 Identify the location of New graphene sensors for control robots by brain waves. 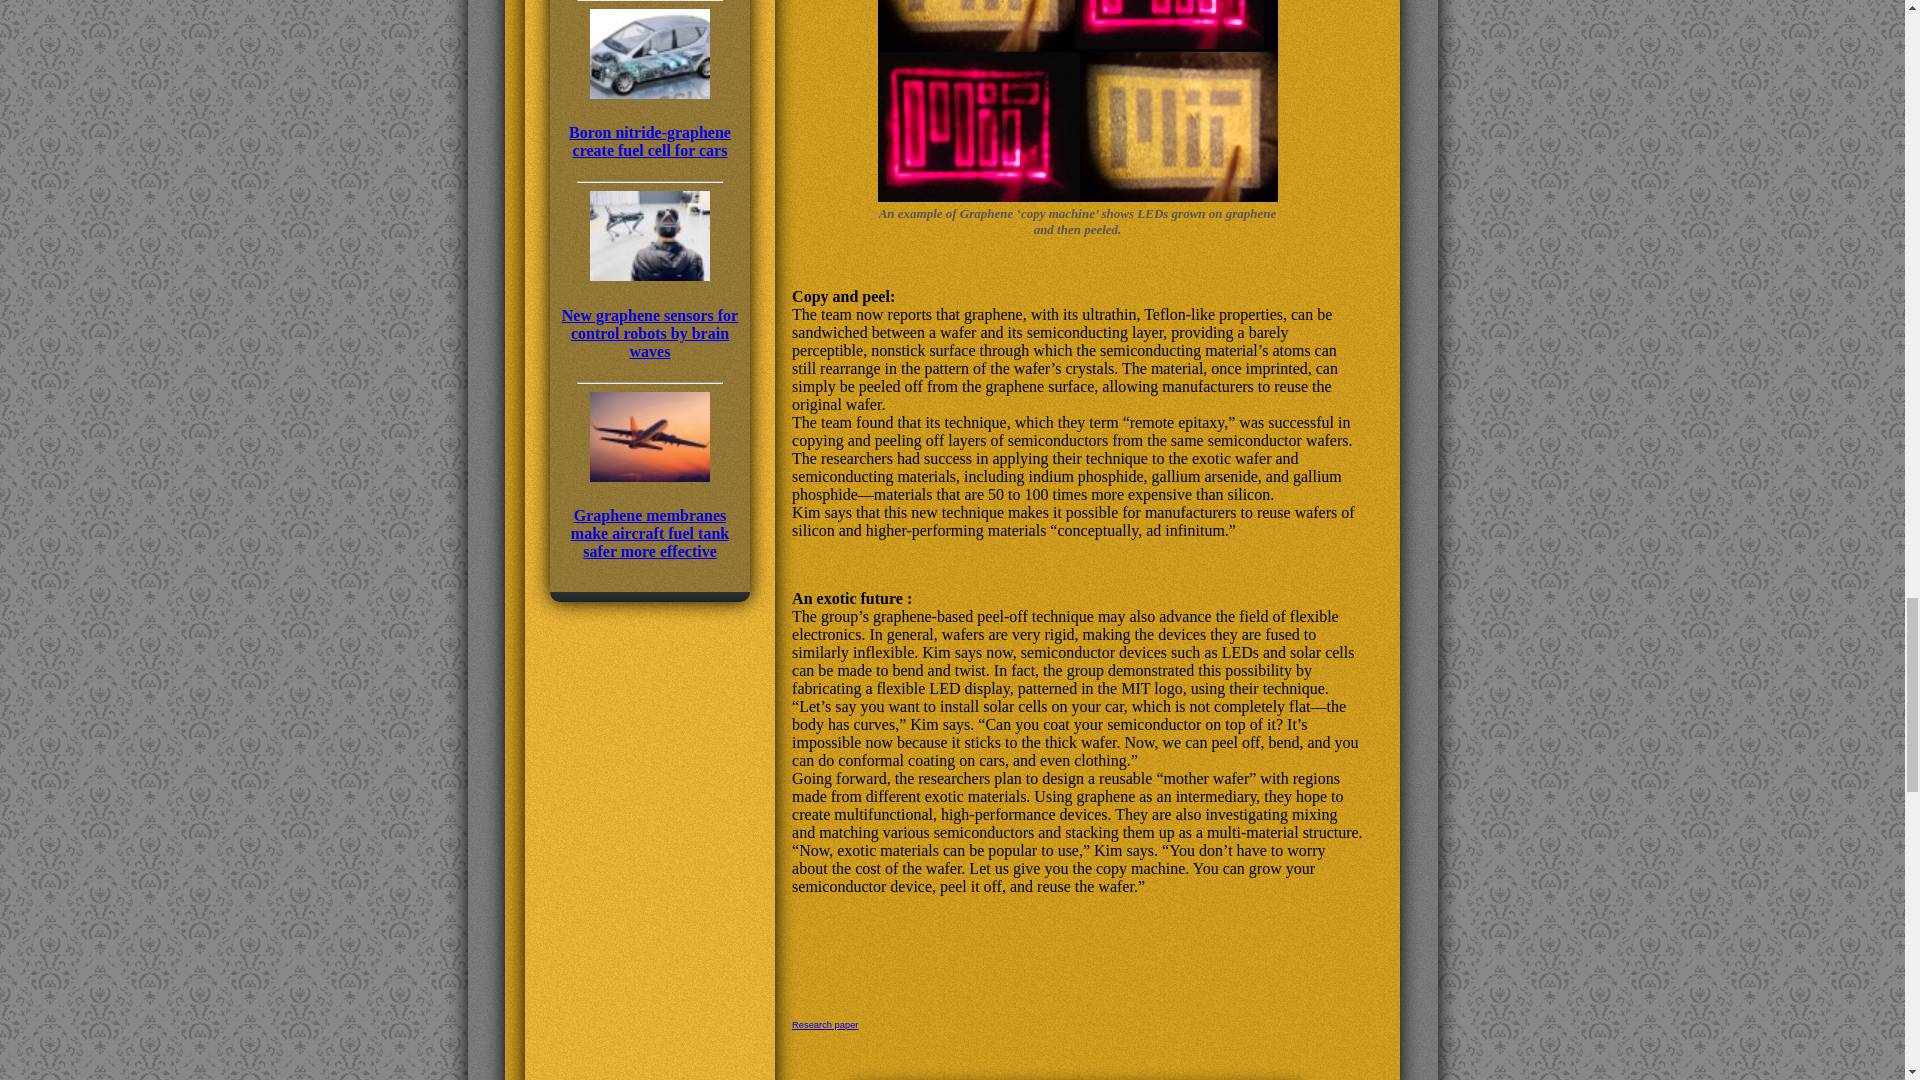
(650, 312).